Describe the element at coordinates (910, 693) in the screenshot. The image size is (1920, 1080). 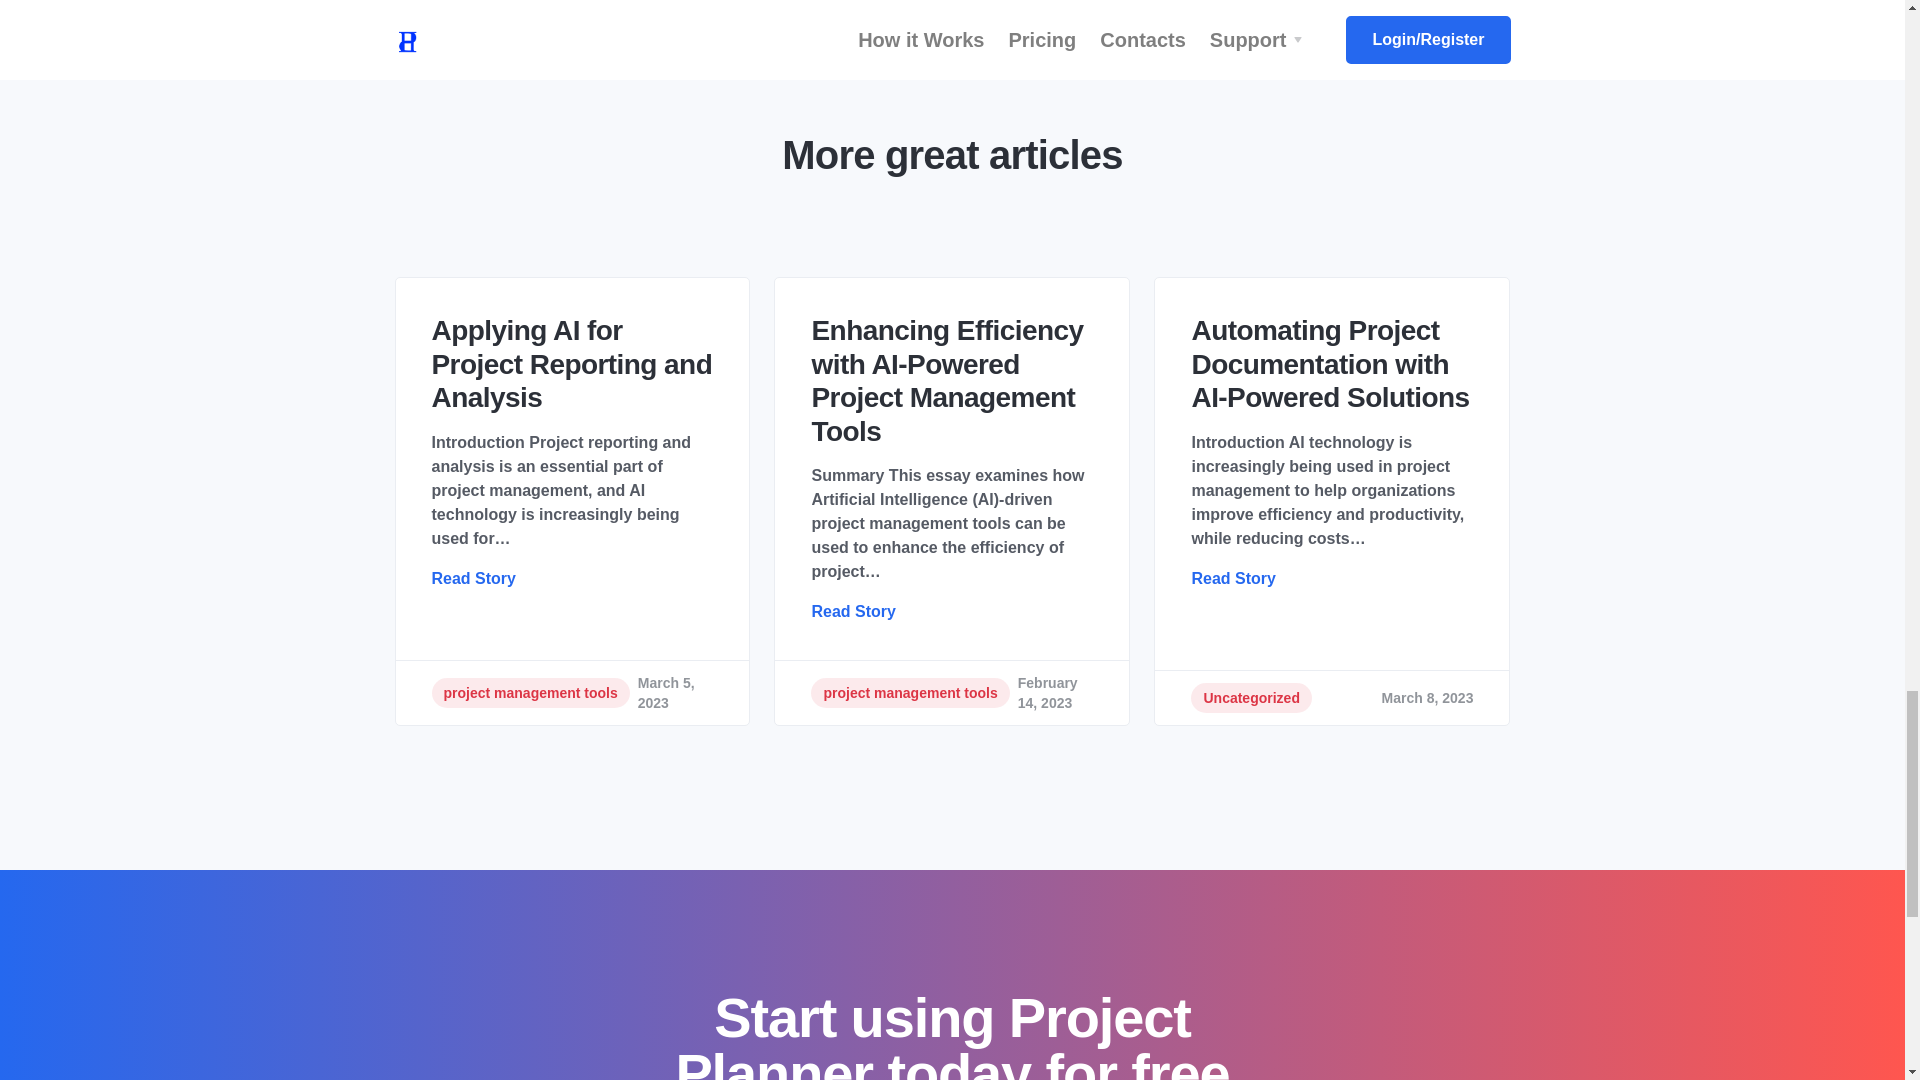
I see `project management tools` at that location.